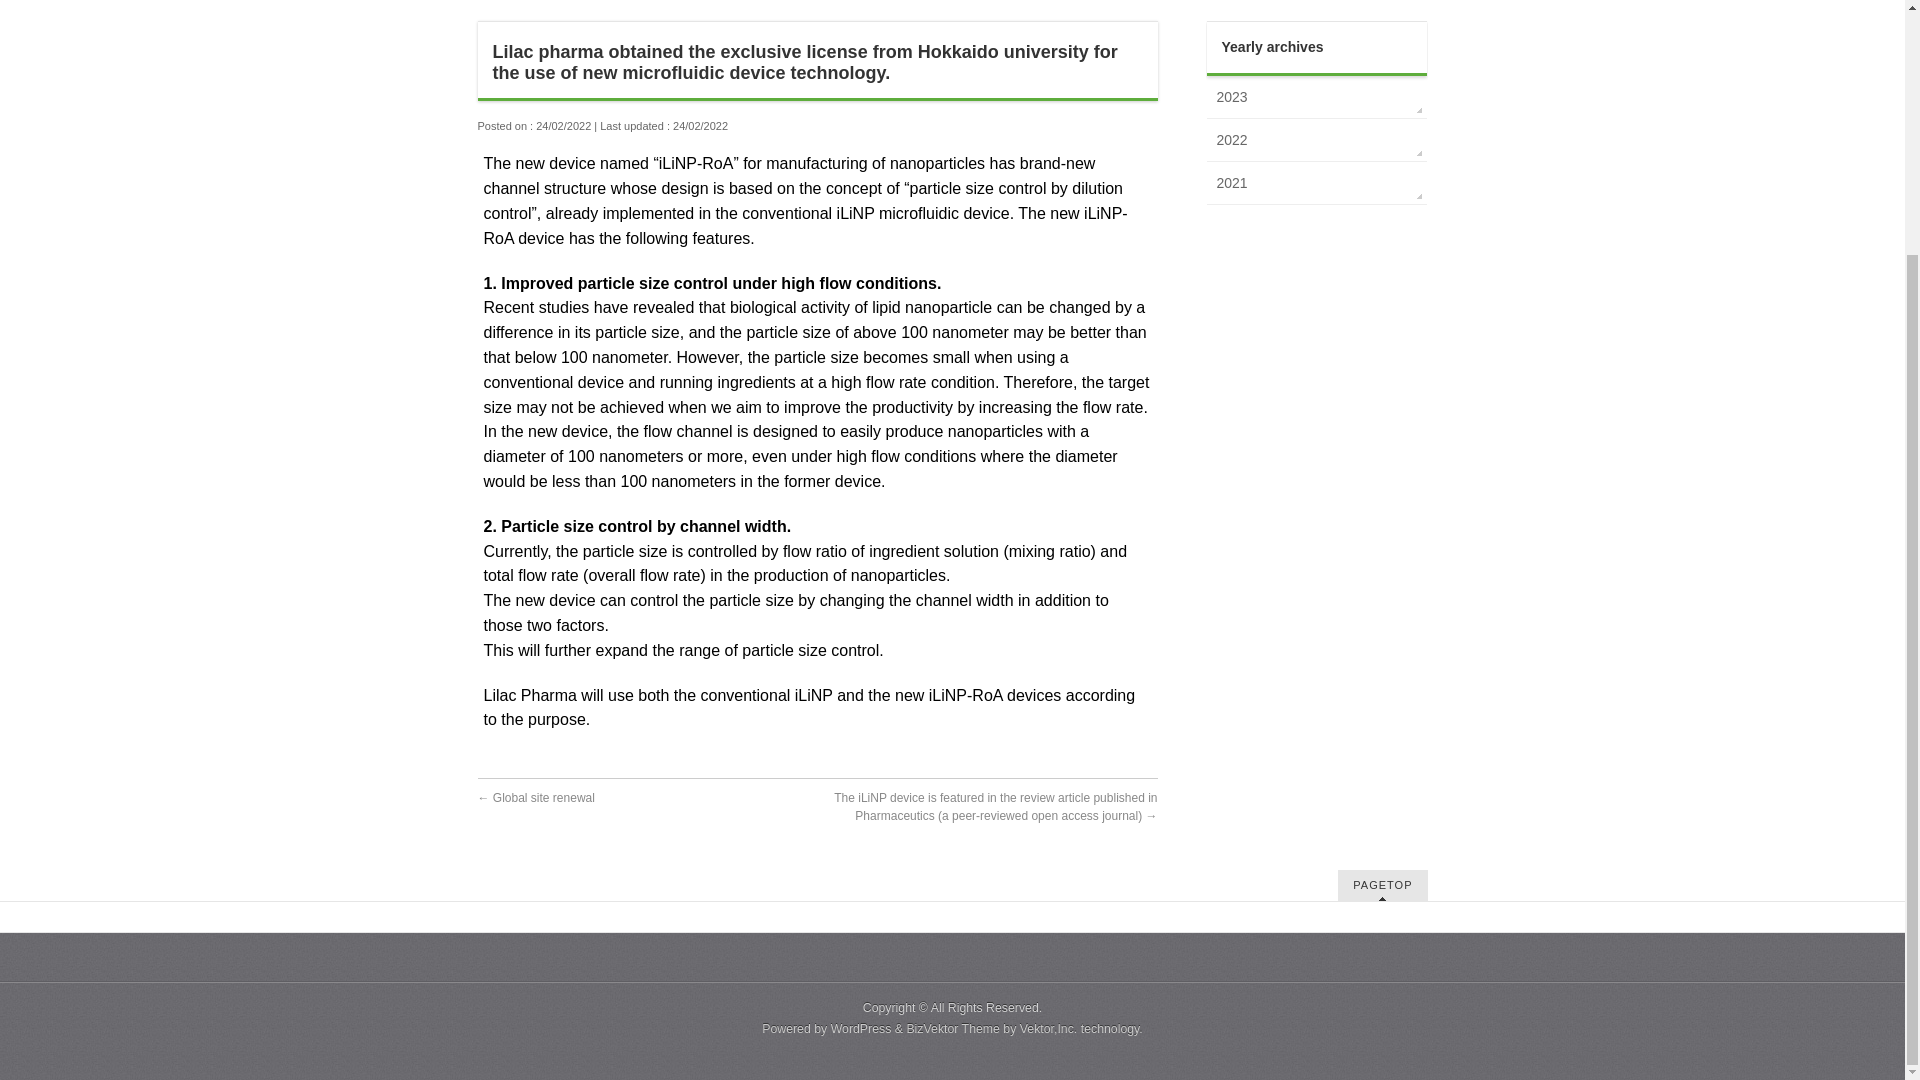 Image resolution: width=1920 pixels, height=1080 pixels. I want to click on 2021 , so click(1316, 183).